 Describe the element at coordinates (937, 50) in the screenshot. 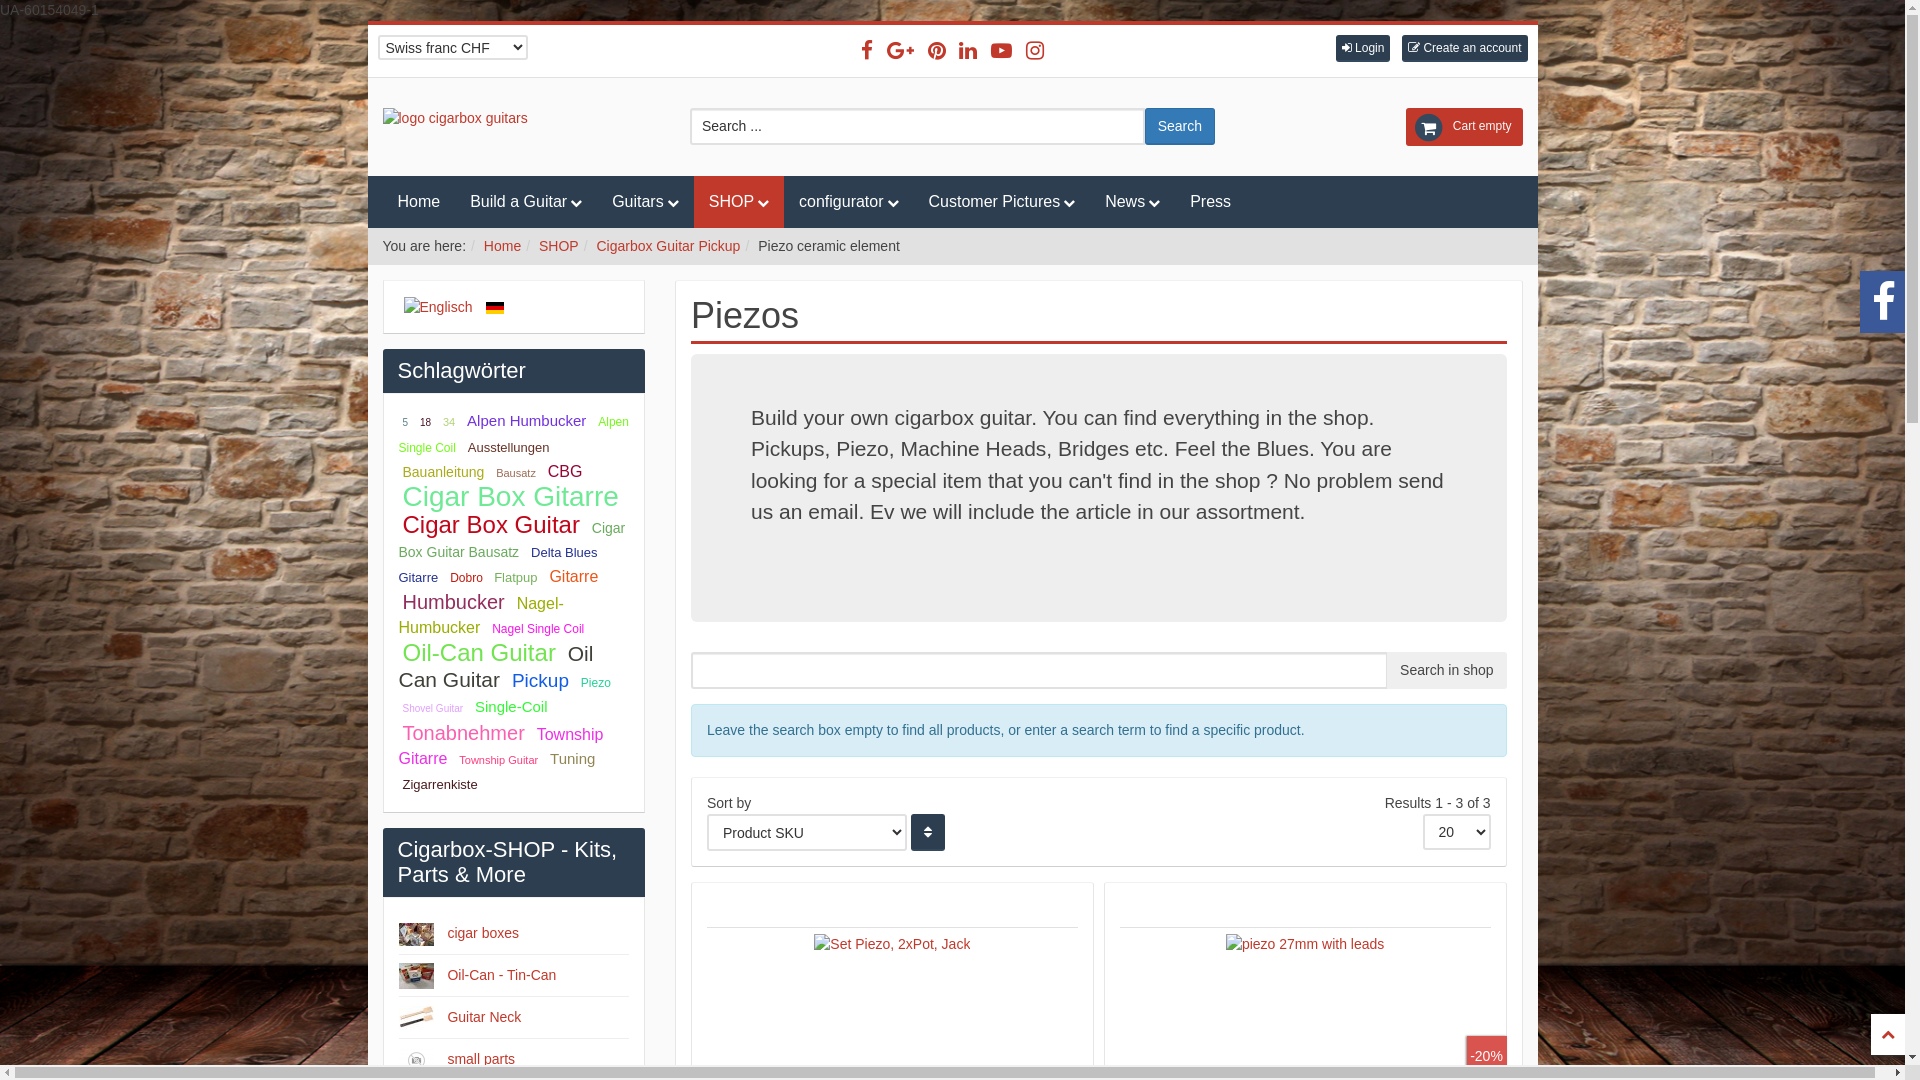

I see `Pinterest` at that location.